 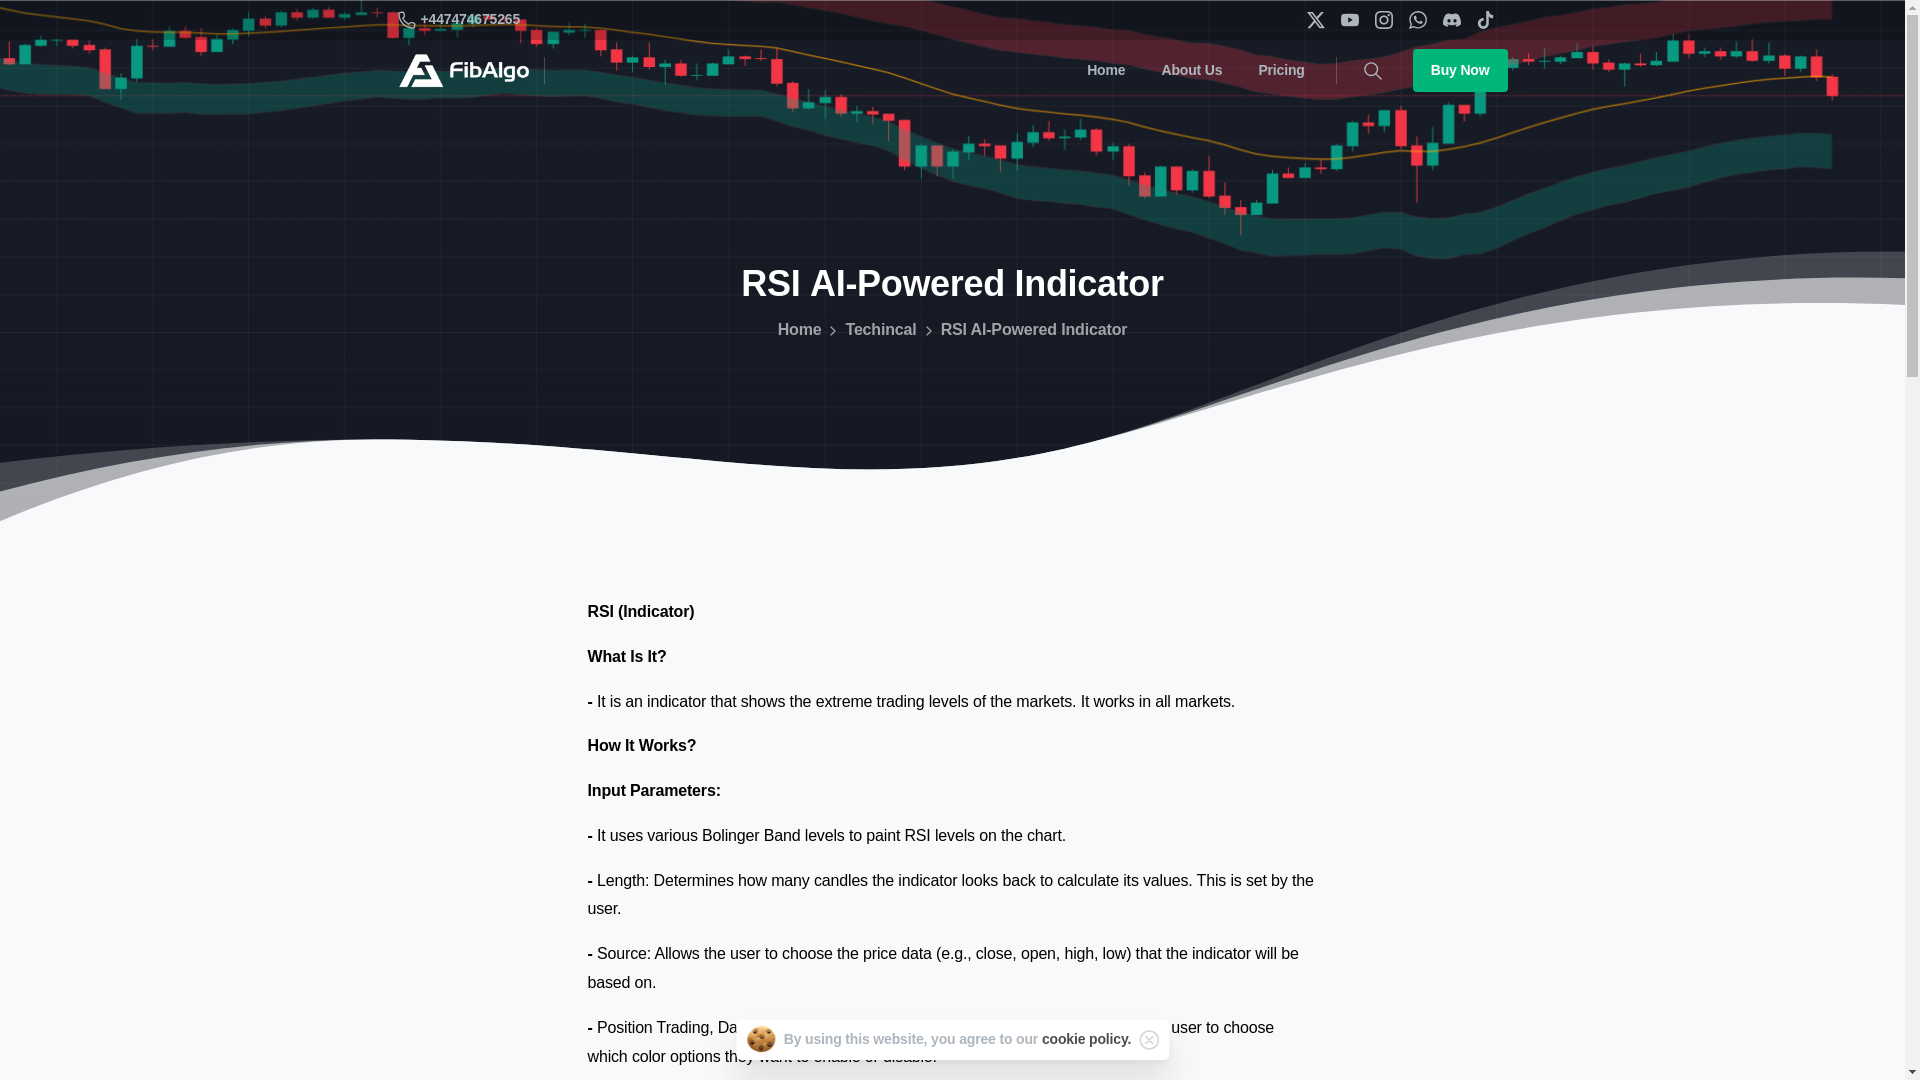 I want to click on YouTube, so click(x=1348, y=20).